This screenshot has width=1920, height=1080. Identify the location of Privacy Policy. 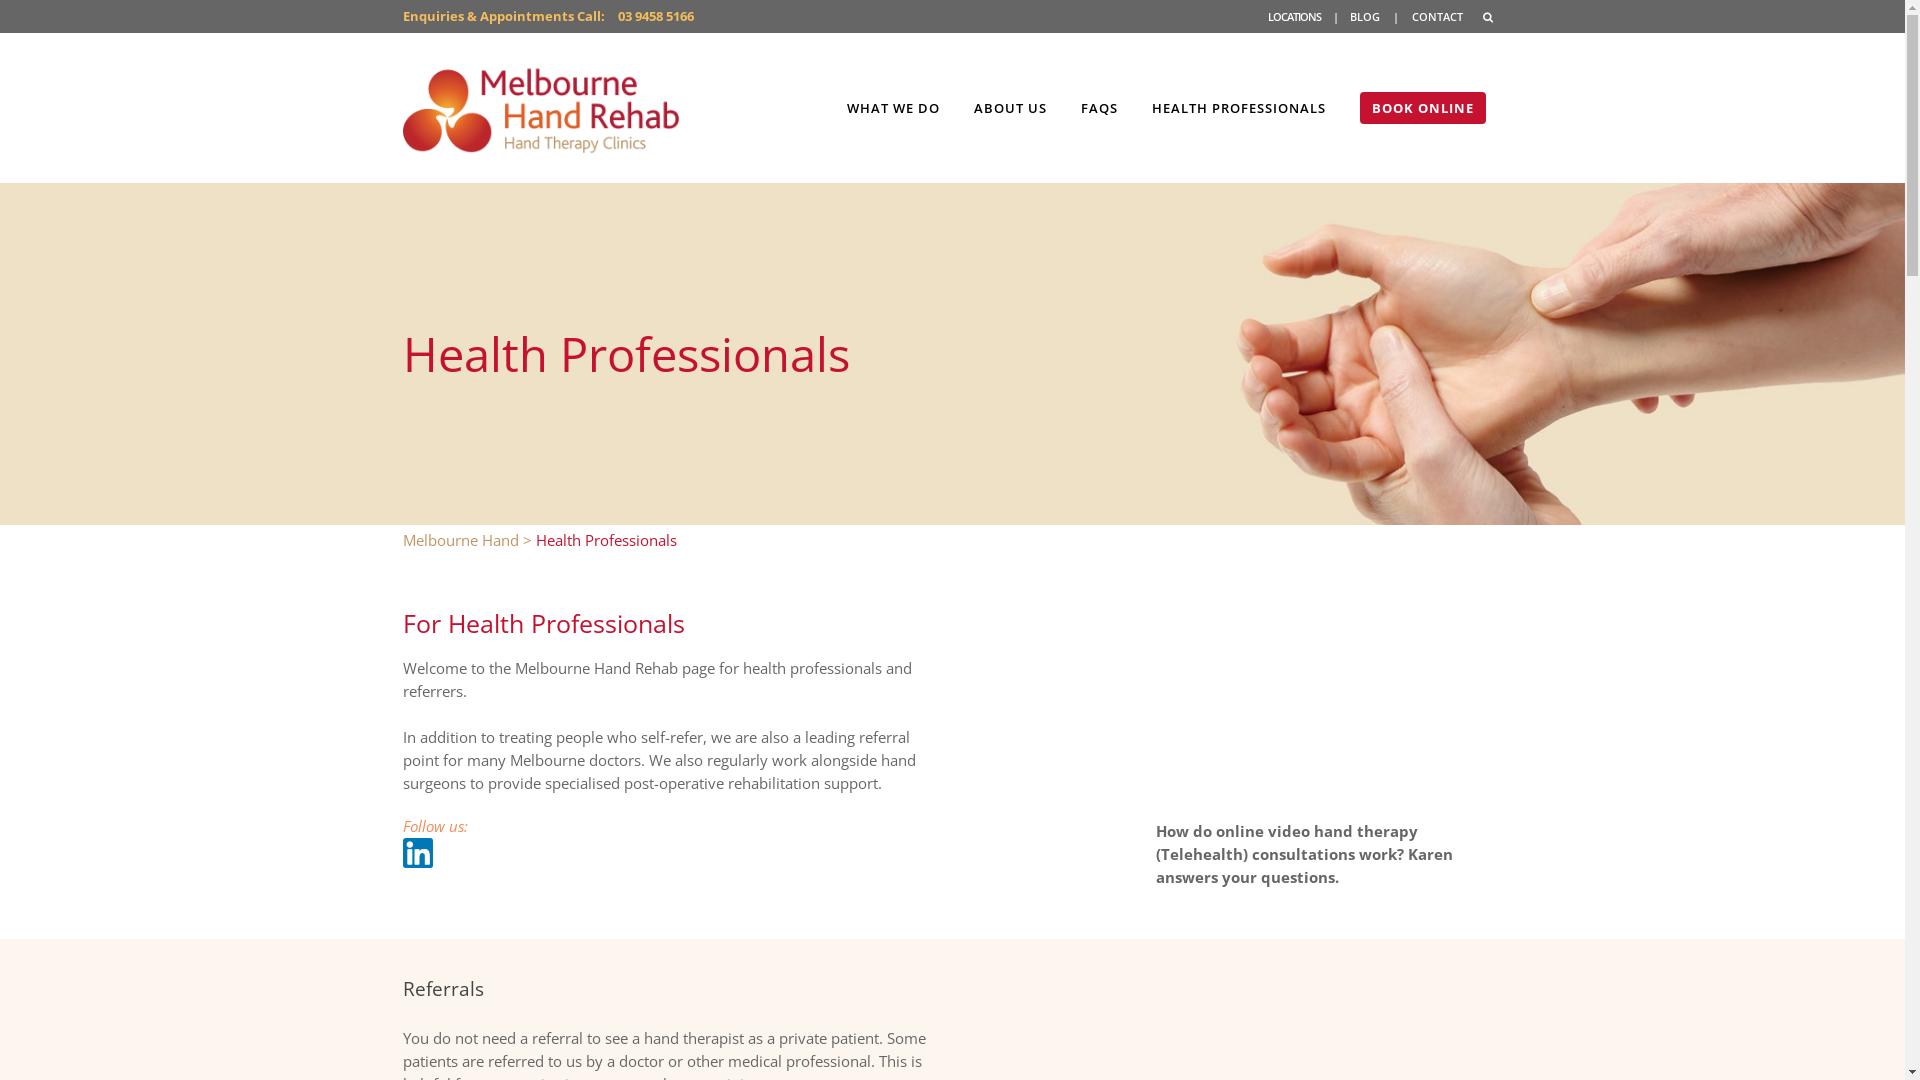
(1030, 1053).